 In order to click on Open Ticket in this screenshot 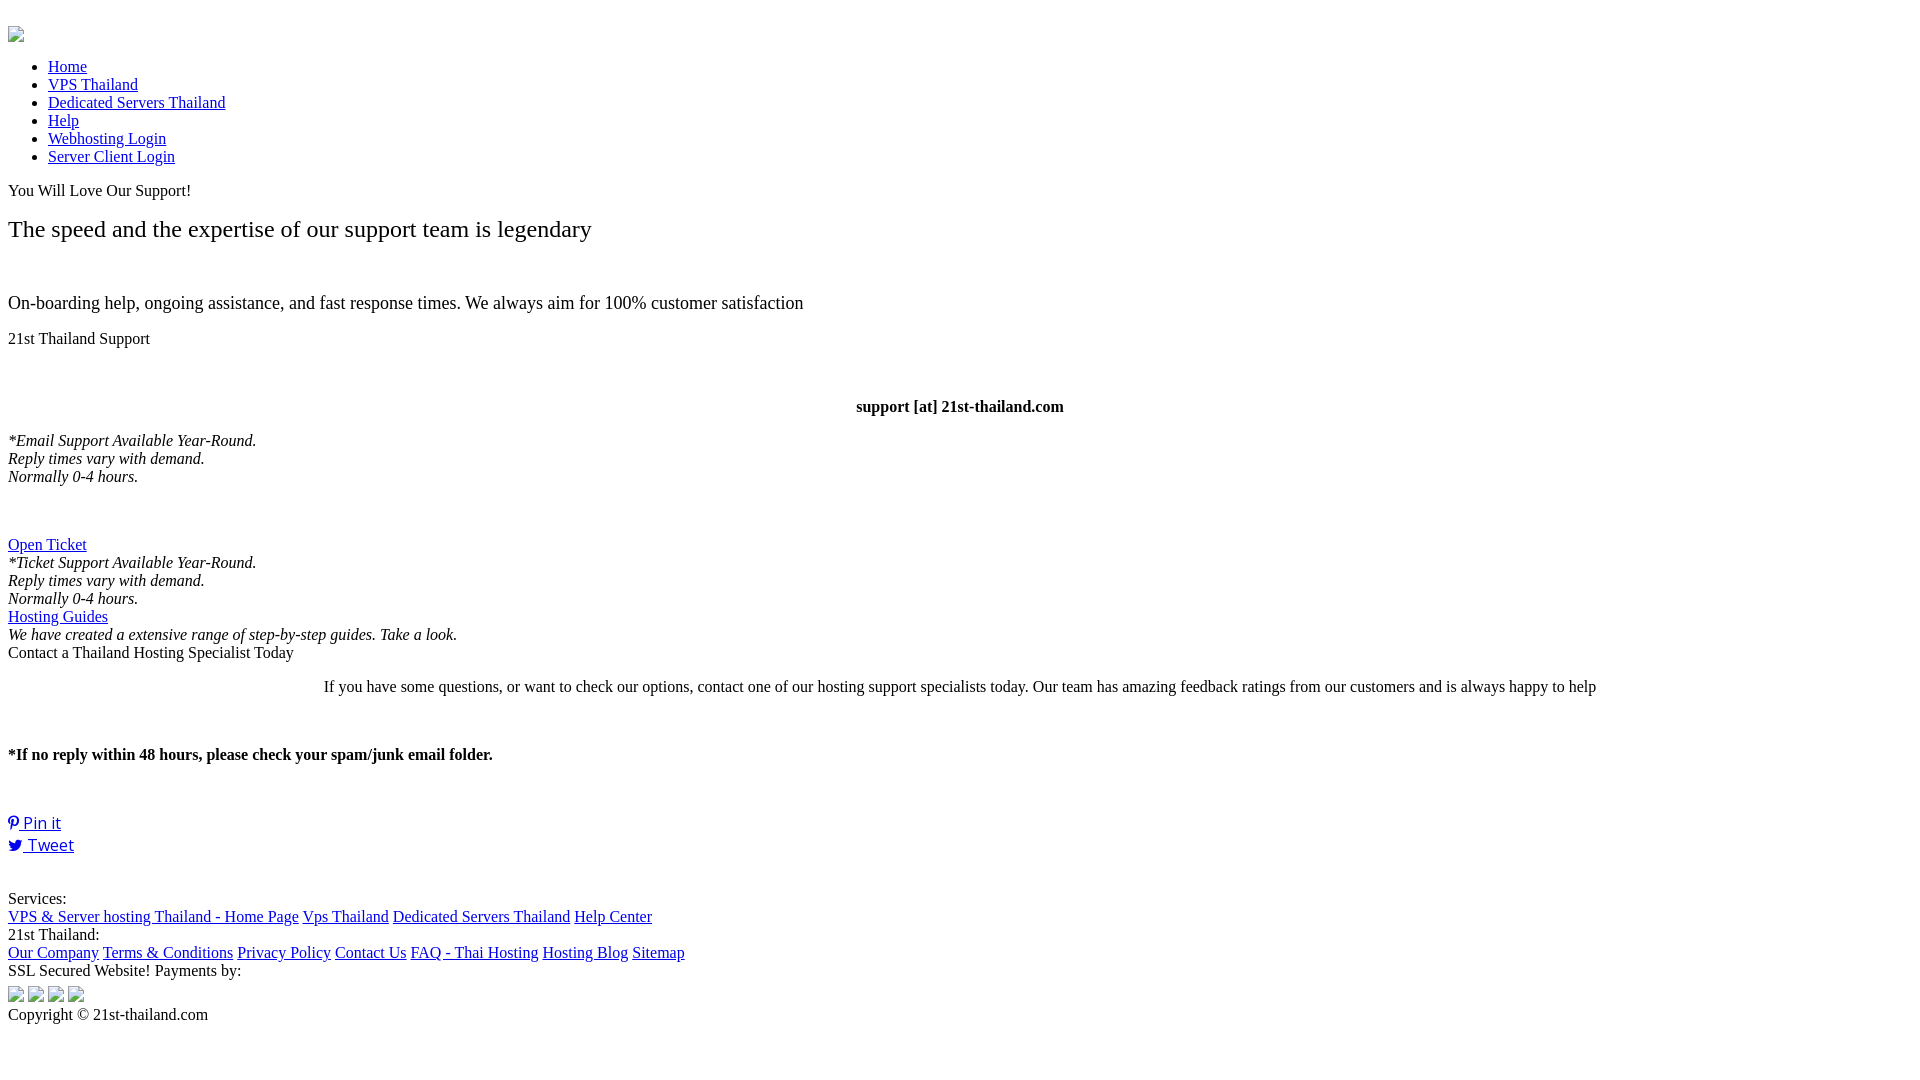, I will do `click(48, 544)`.